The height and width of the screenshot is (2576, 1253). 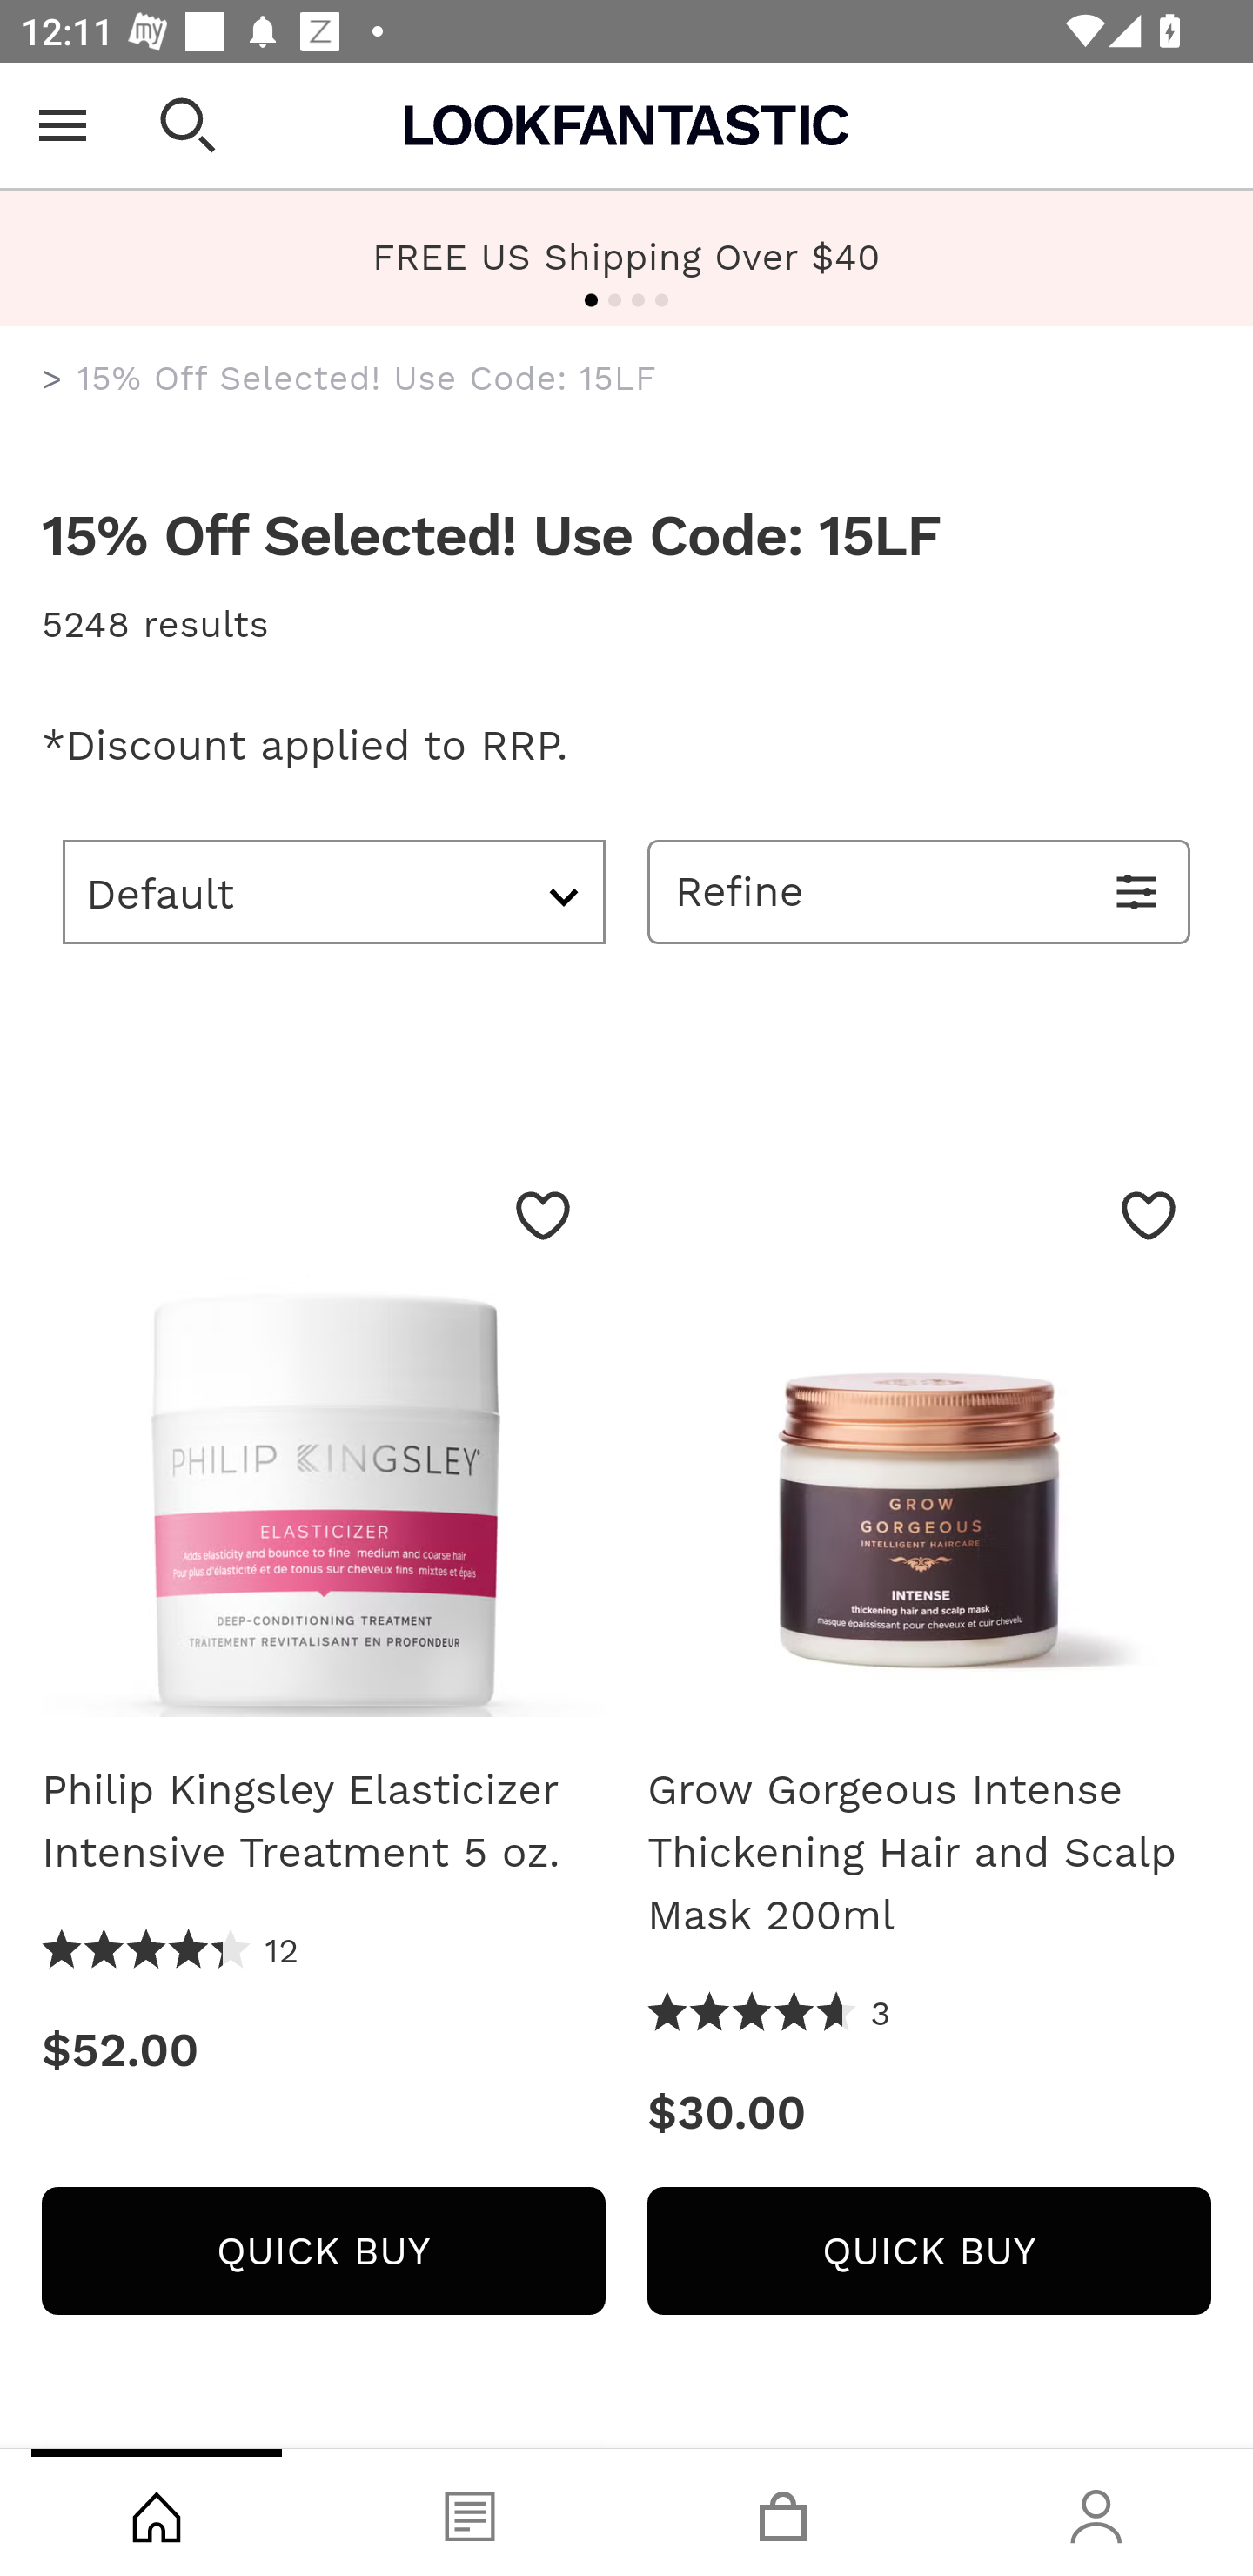 What do you see at coordinates (334, 891) in the screenshot?
I see `Default` at bounding box center [334, 891].